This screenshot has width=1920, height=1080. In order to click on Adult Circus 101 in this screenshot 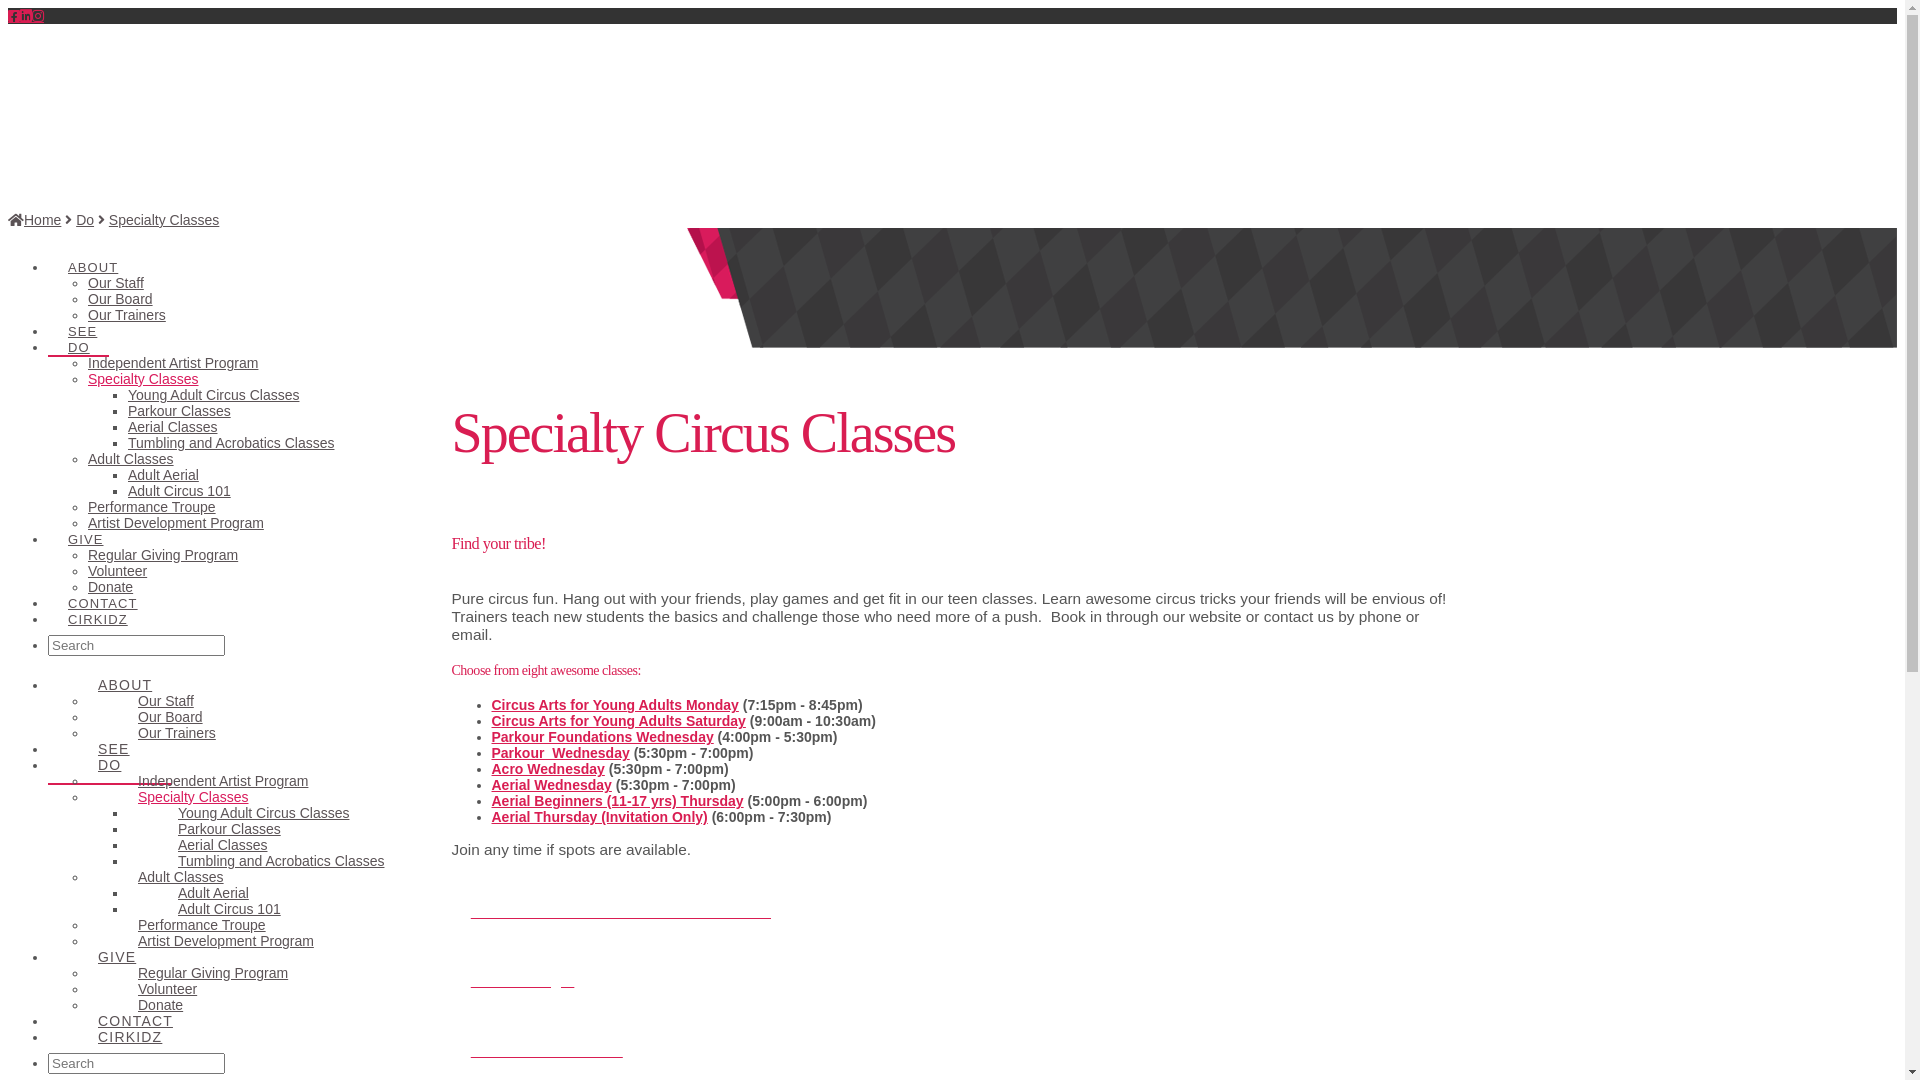, I will do `click(230, 909)`.